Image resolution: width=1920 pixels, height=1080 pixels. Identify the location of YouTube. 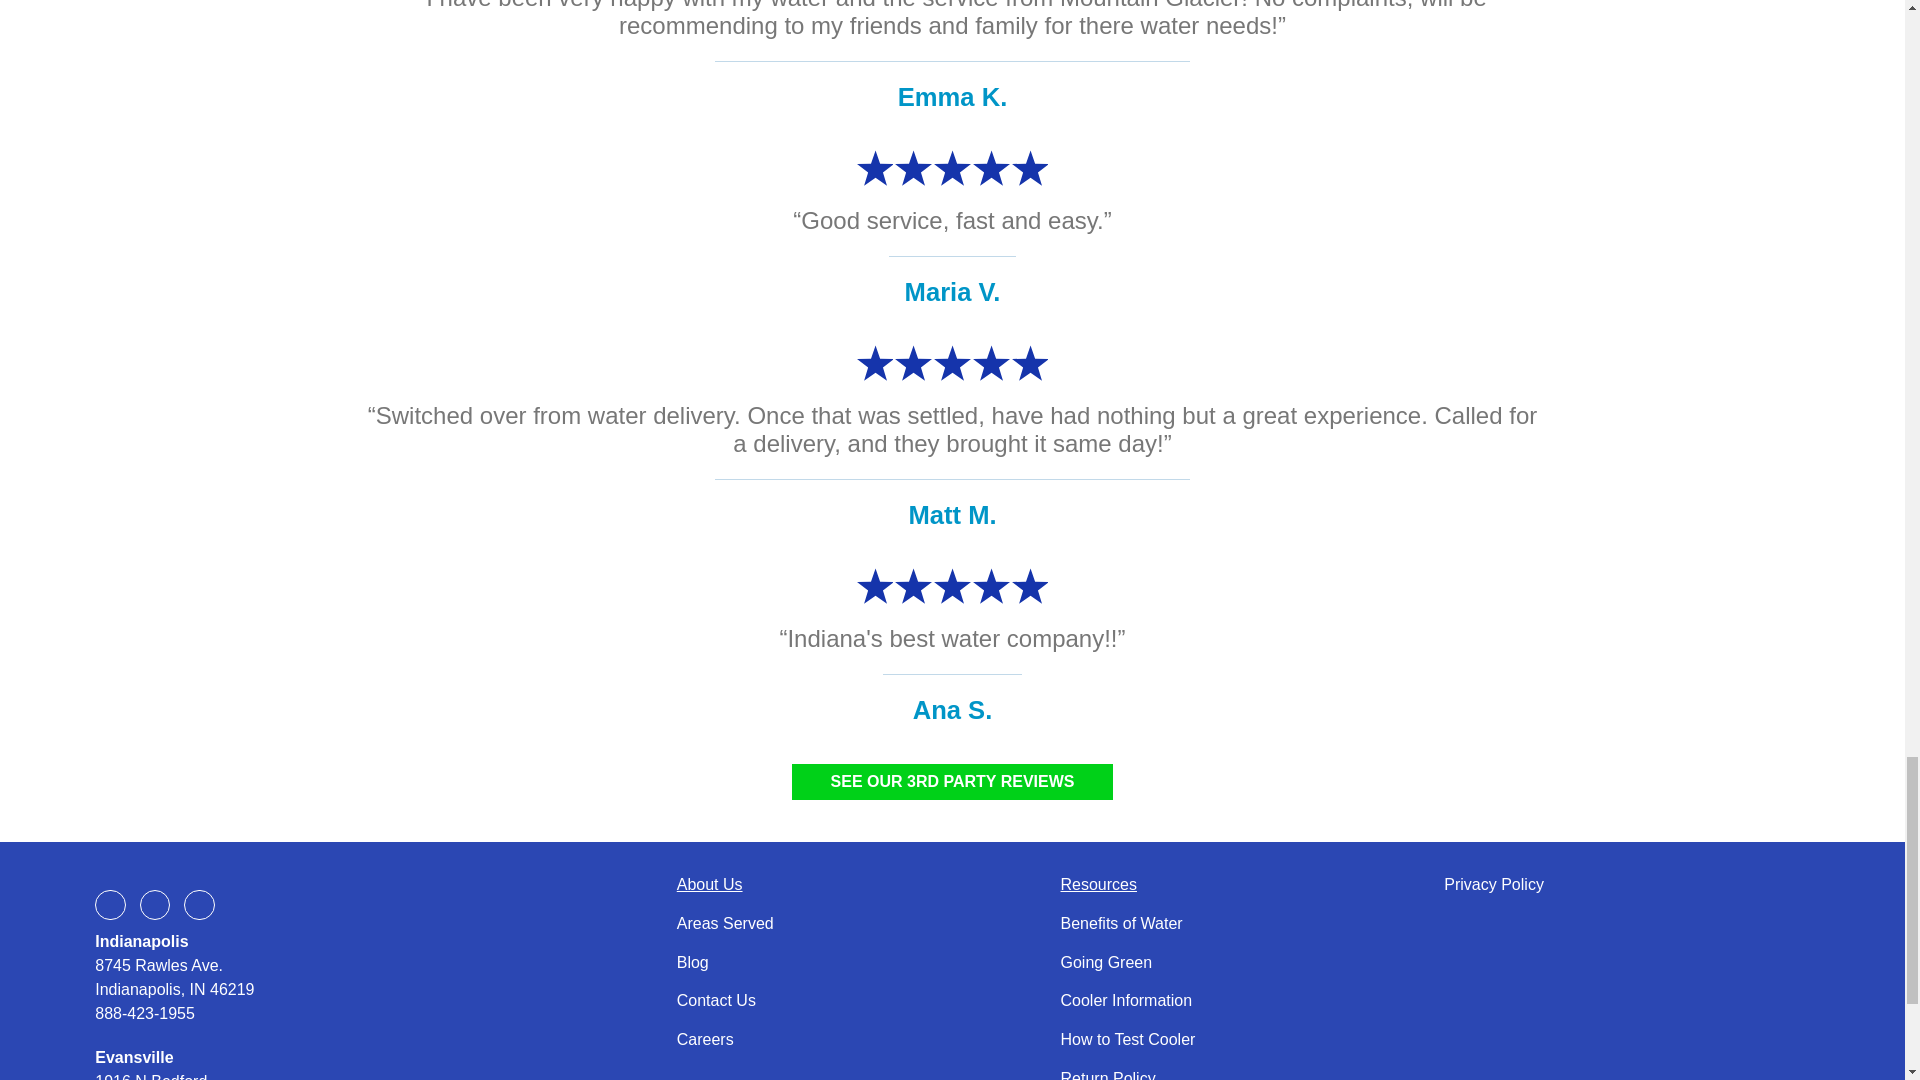
(198, 904).